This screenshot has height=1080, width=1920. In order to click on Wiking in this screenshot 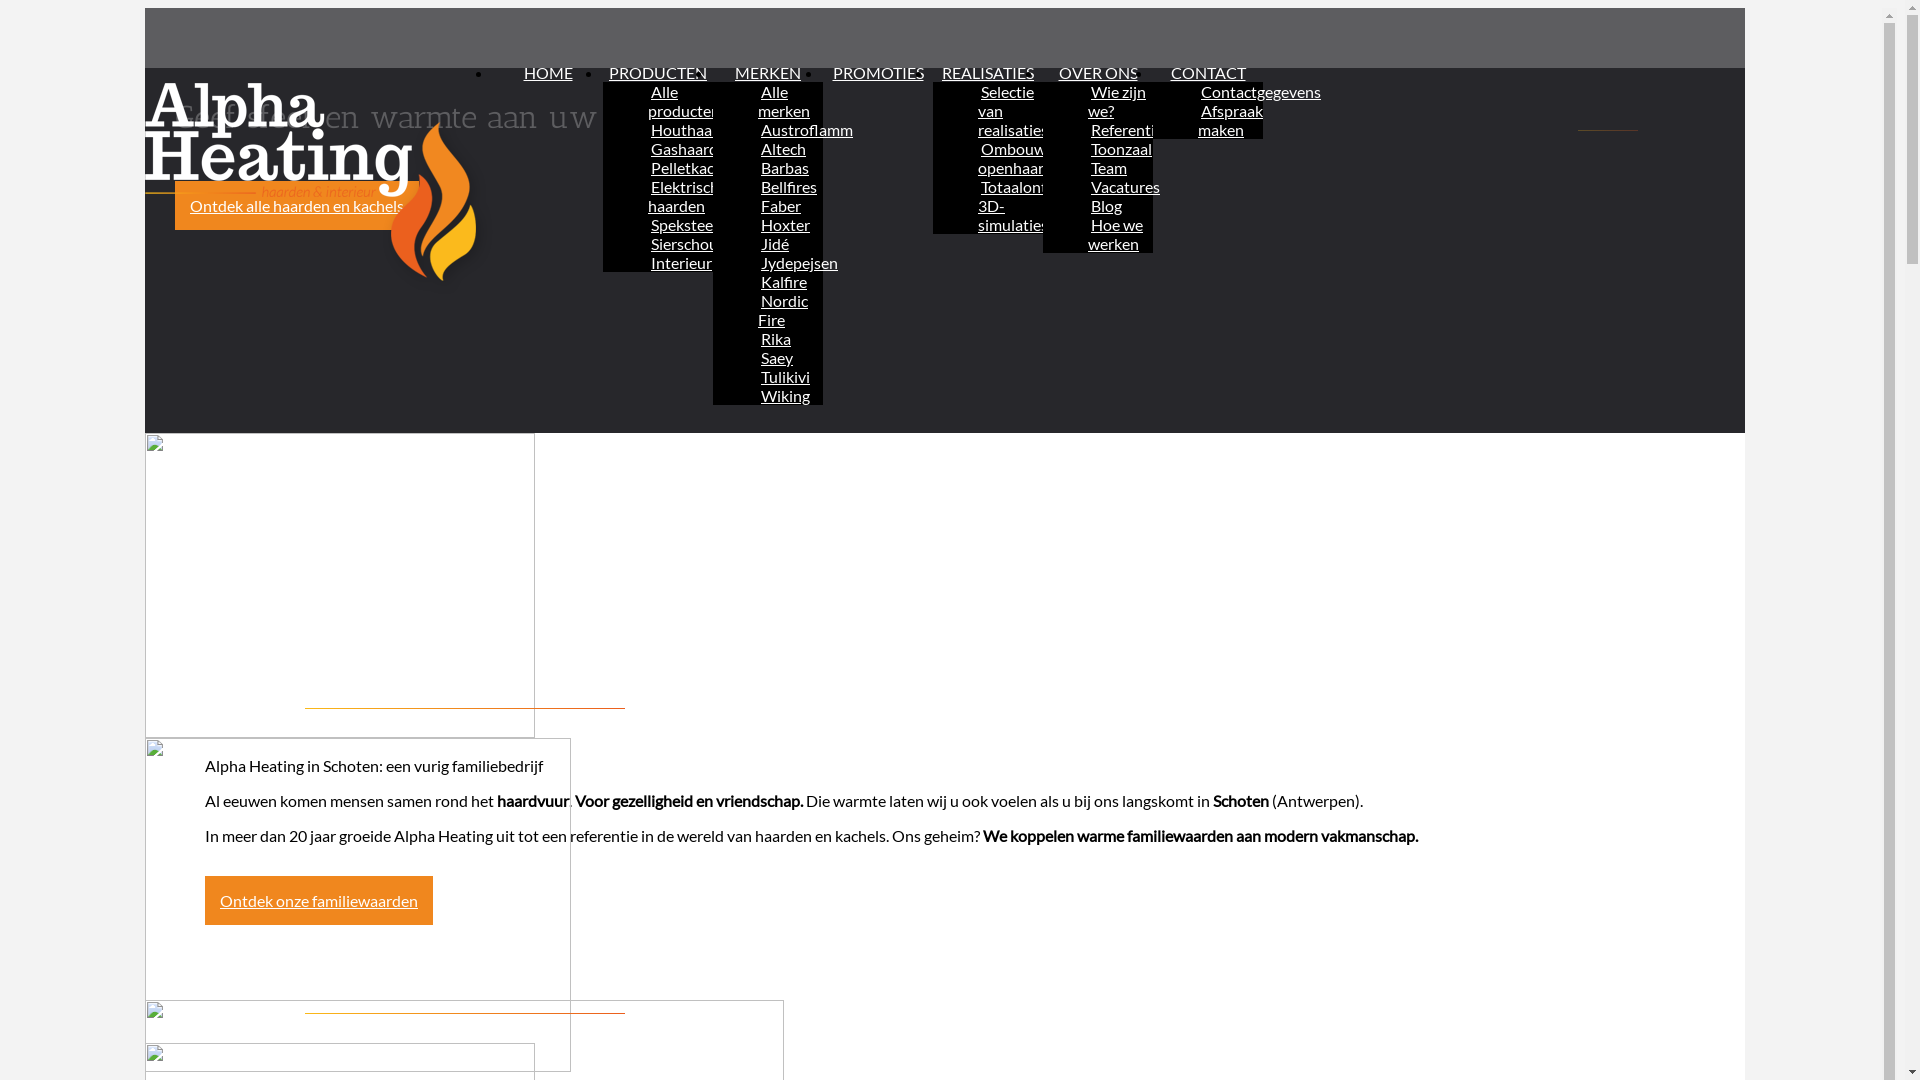, I will do `click(786, 396)`.